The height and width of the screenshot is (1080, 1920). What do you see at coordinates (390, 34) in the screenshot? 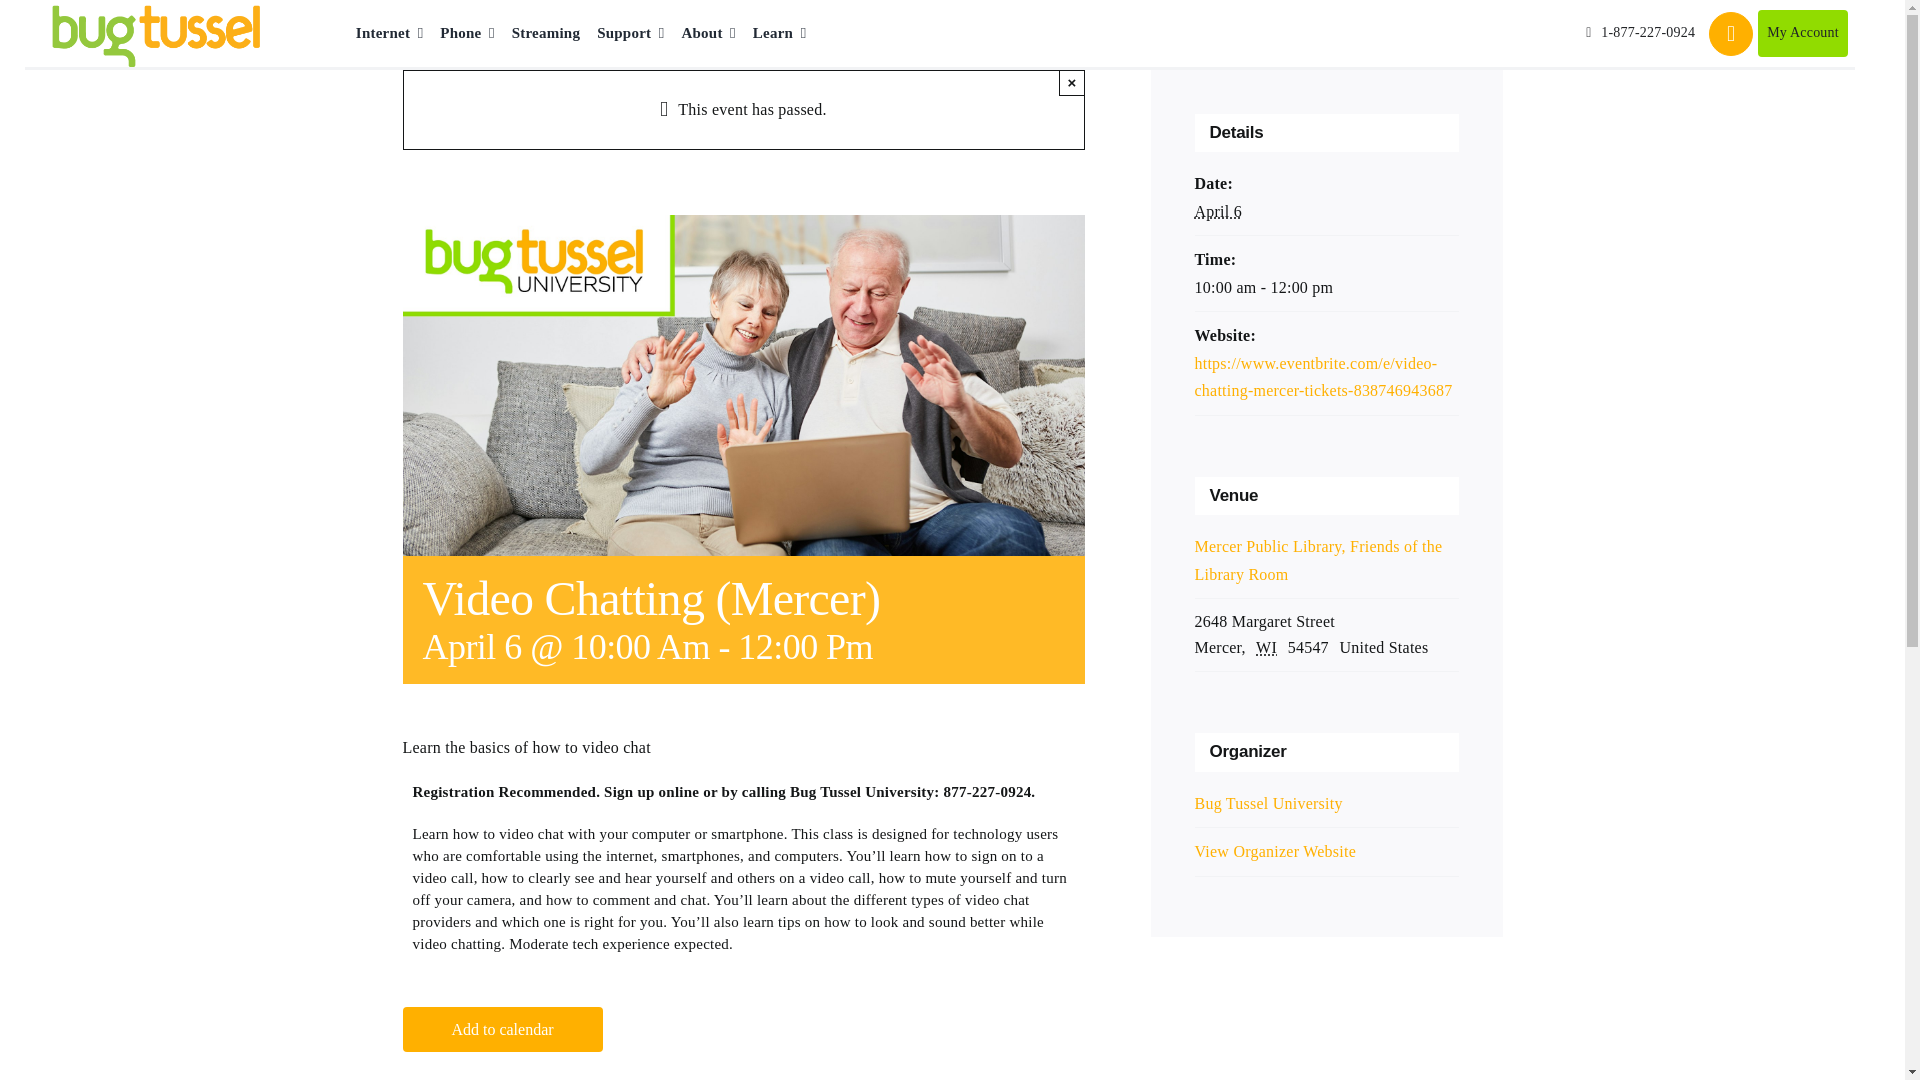
I see `Internet` at bounding box center [390, 34].